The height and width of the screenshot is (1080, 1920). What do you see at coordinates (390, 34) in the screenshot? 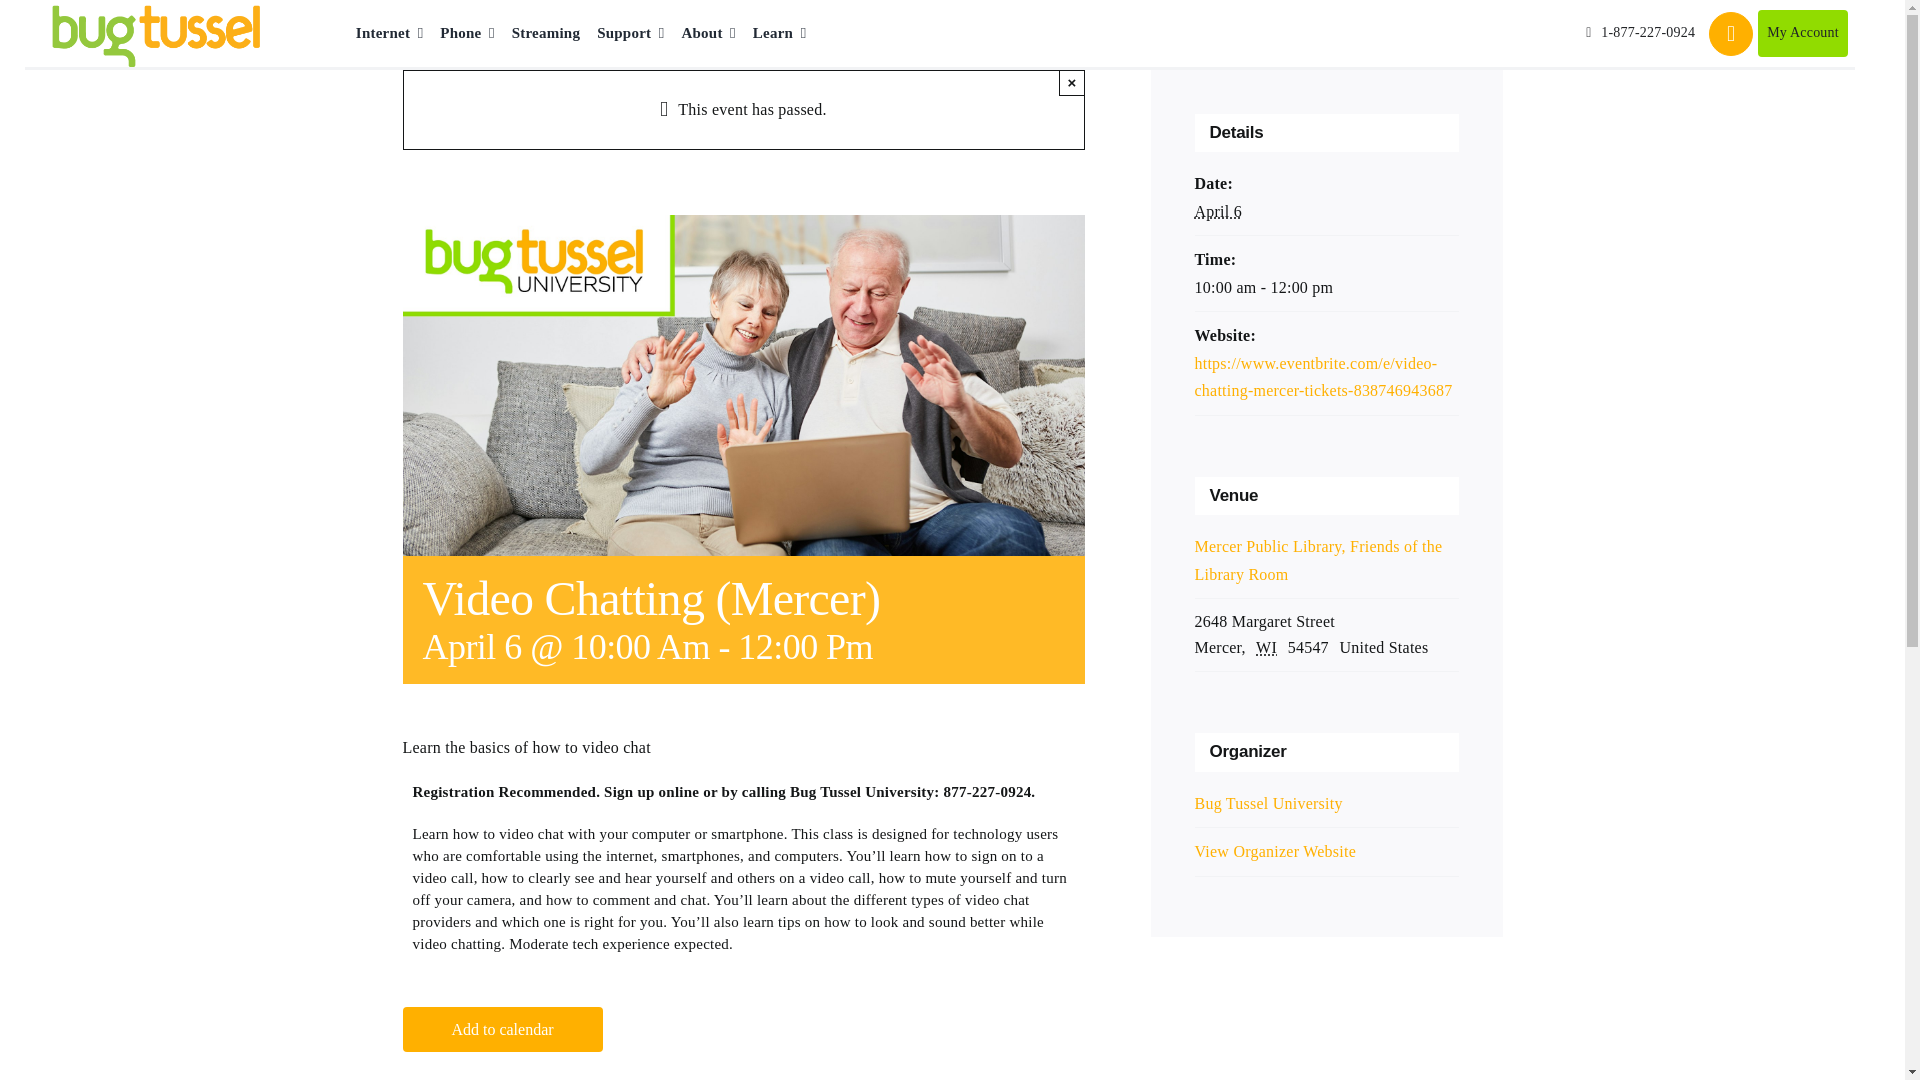
I see `Internet` at bounding box center [390, 34].